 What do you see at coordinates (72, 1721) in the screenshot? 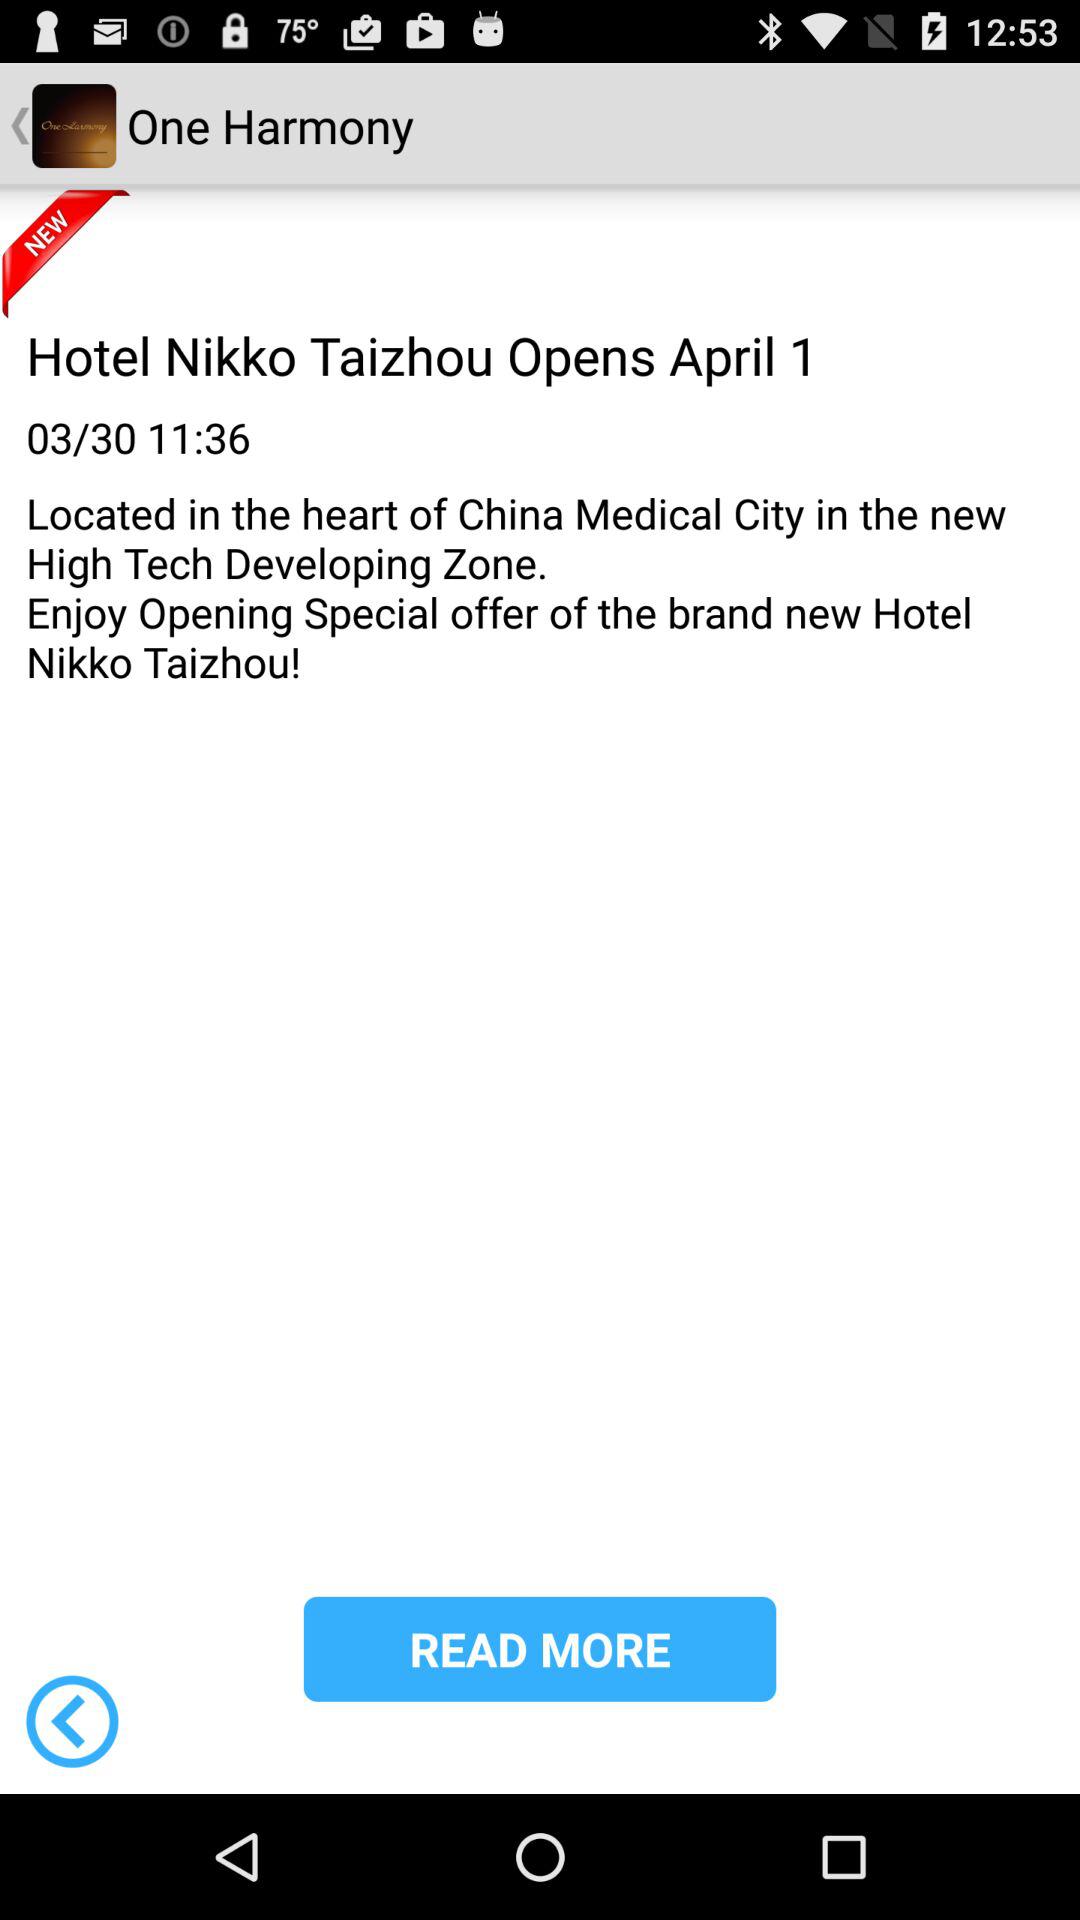
I see `choose the item below the located in the icon` at bounding box center [72, 1721].